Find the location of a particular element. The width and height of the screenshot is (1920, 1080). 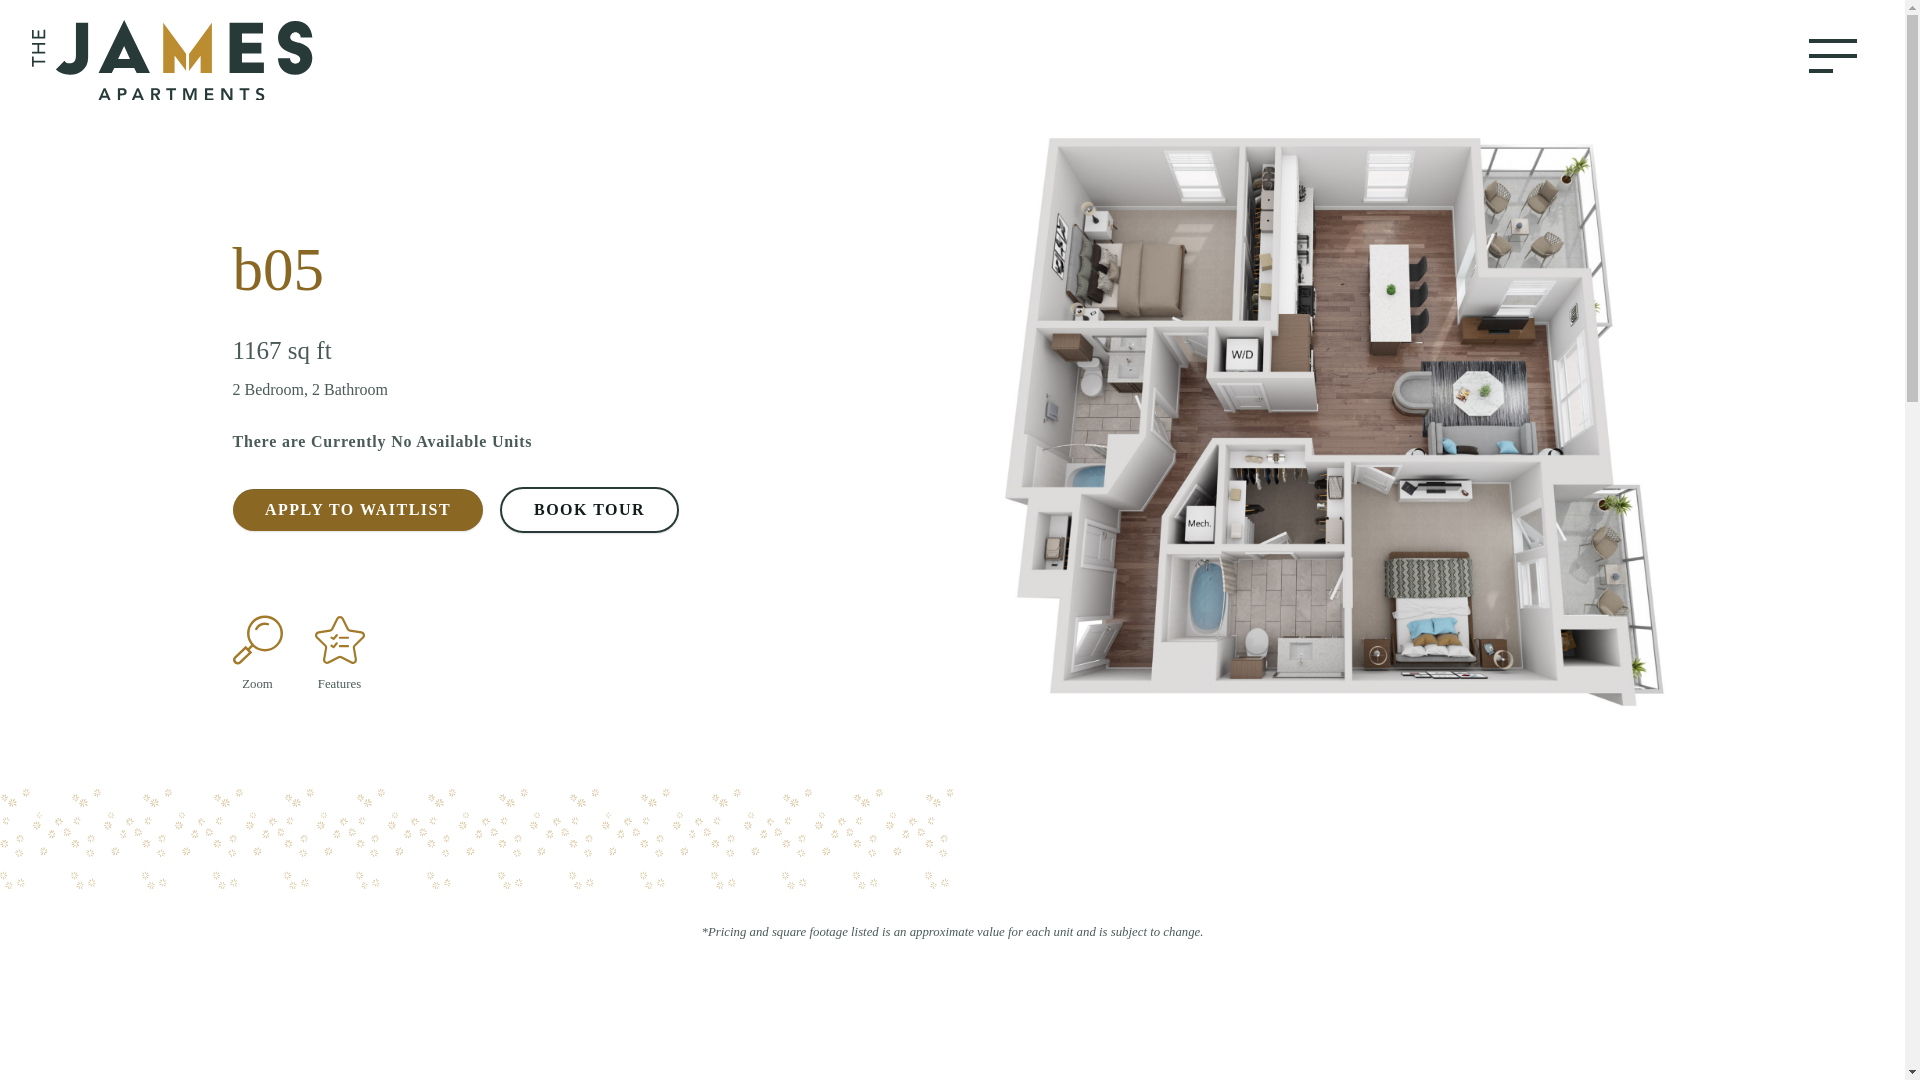

Features is located at coordinates (339, 640).